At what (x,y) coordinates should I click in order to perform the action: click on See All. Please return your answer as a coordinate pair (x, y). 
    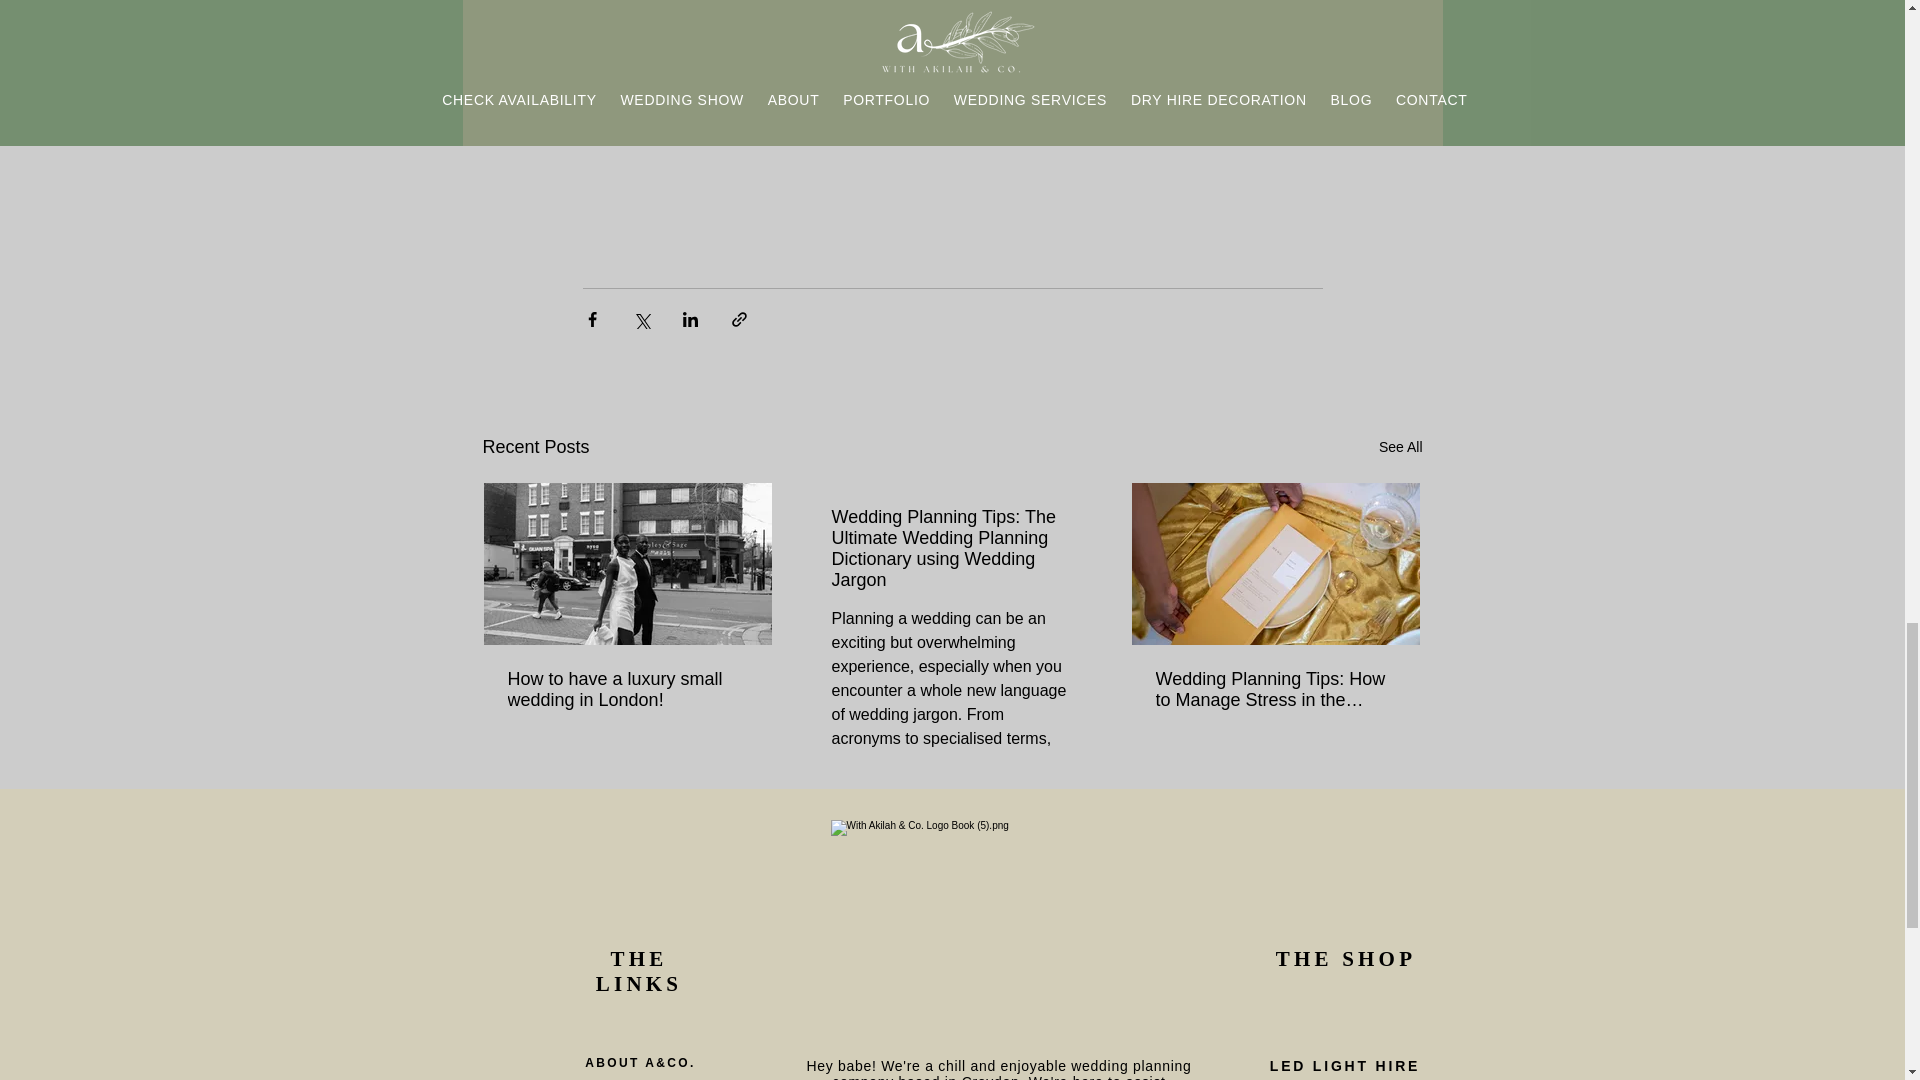
    Looking at the image, I should click on (1400, 448).